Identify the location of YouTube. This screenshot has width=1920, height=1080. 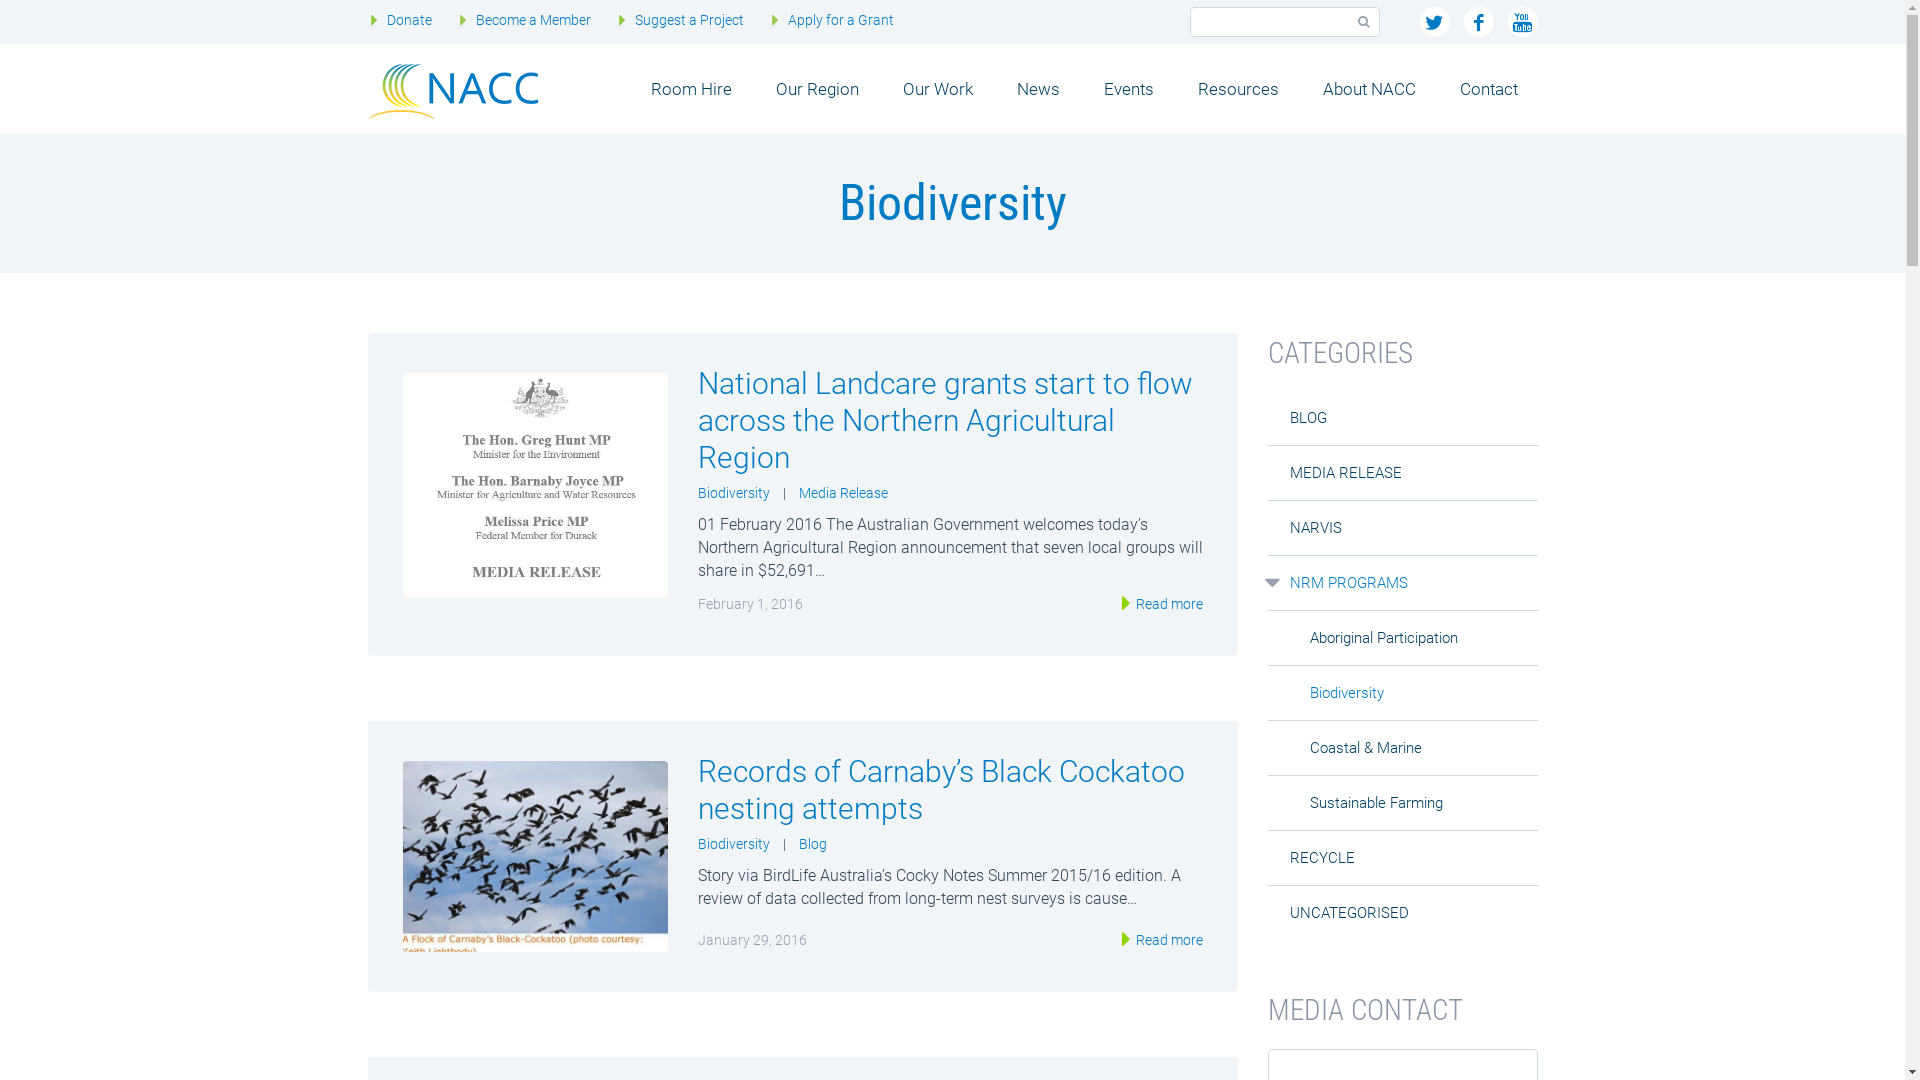
(1523, 22).